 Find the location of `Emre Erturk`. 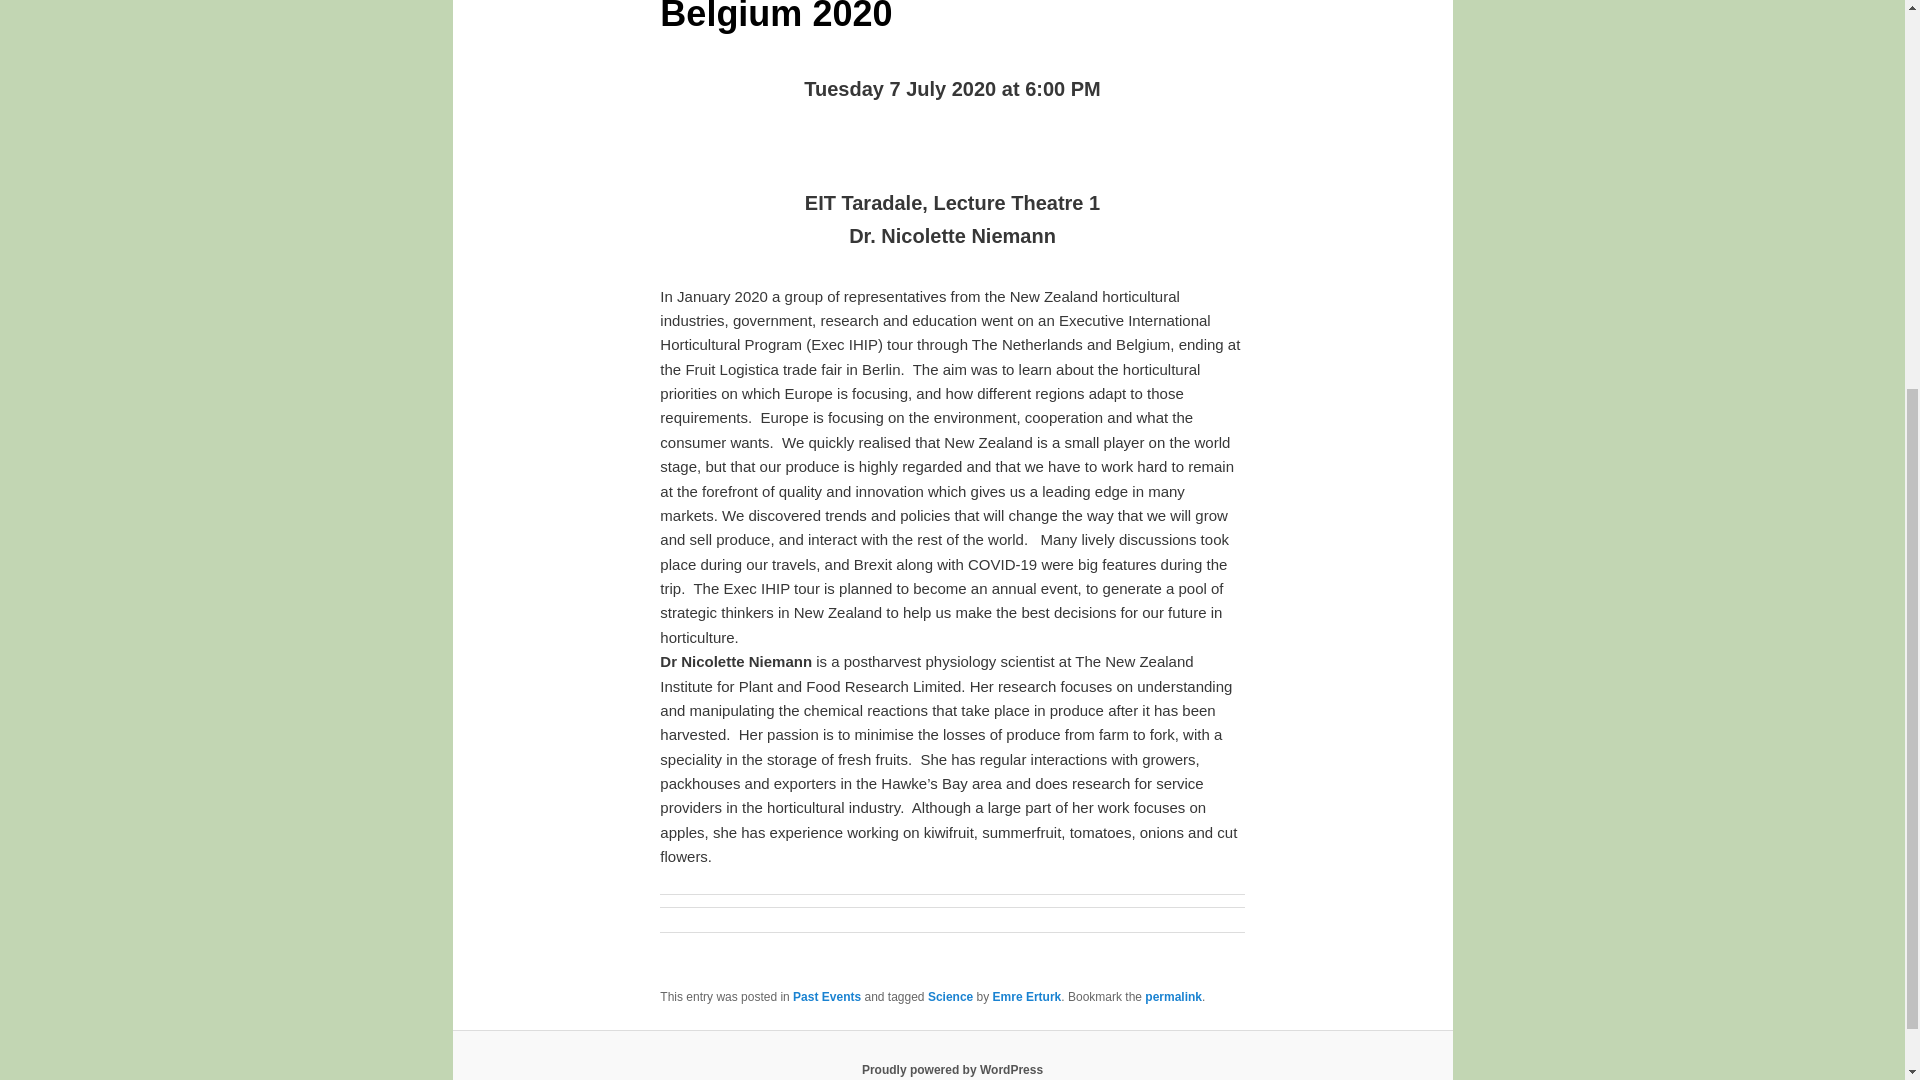

Emre Erturk is located at coordinates (1026, 997).